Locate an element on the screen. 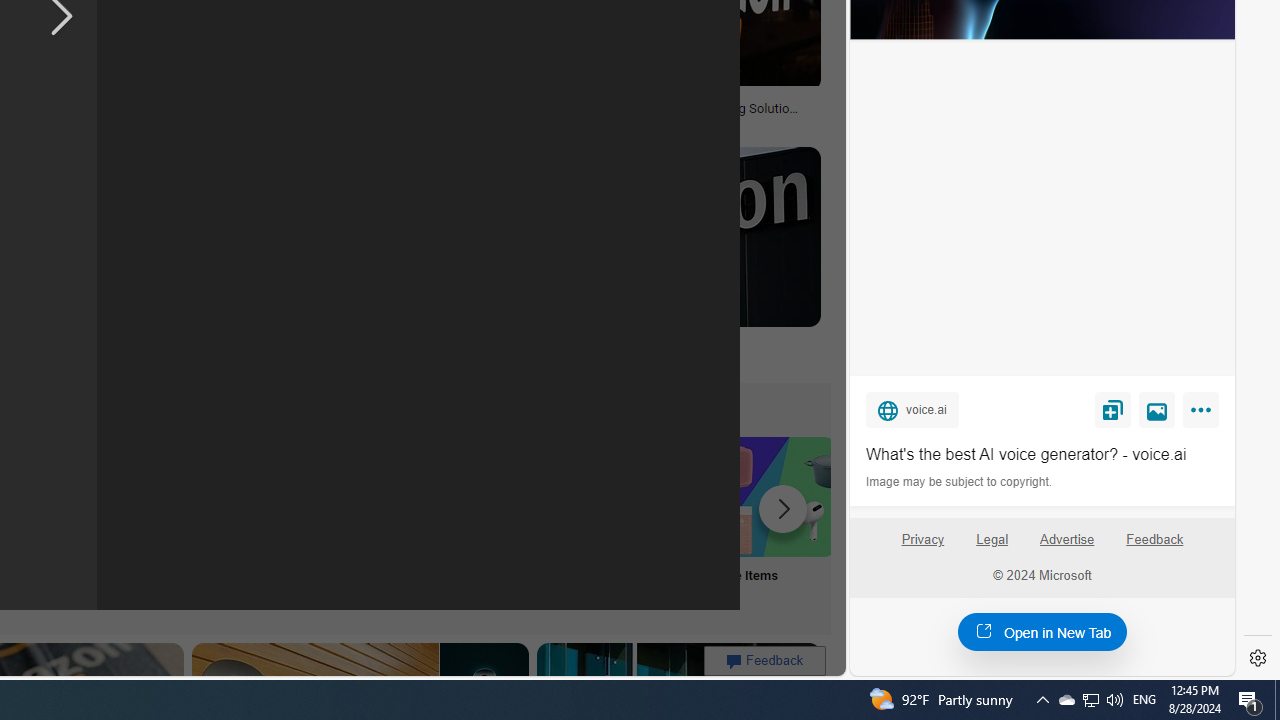 This screenshot has height=720, width=1280. Amazon Online Shopping Homepage Online Shopping Homepage is located at coordinates (248, 522).